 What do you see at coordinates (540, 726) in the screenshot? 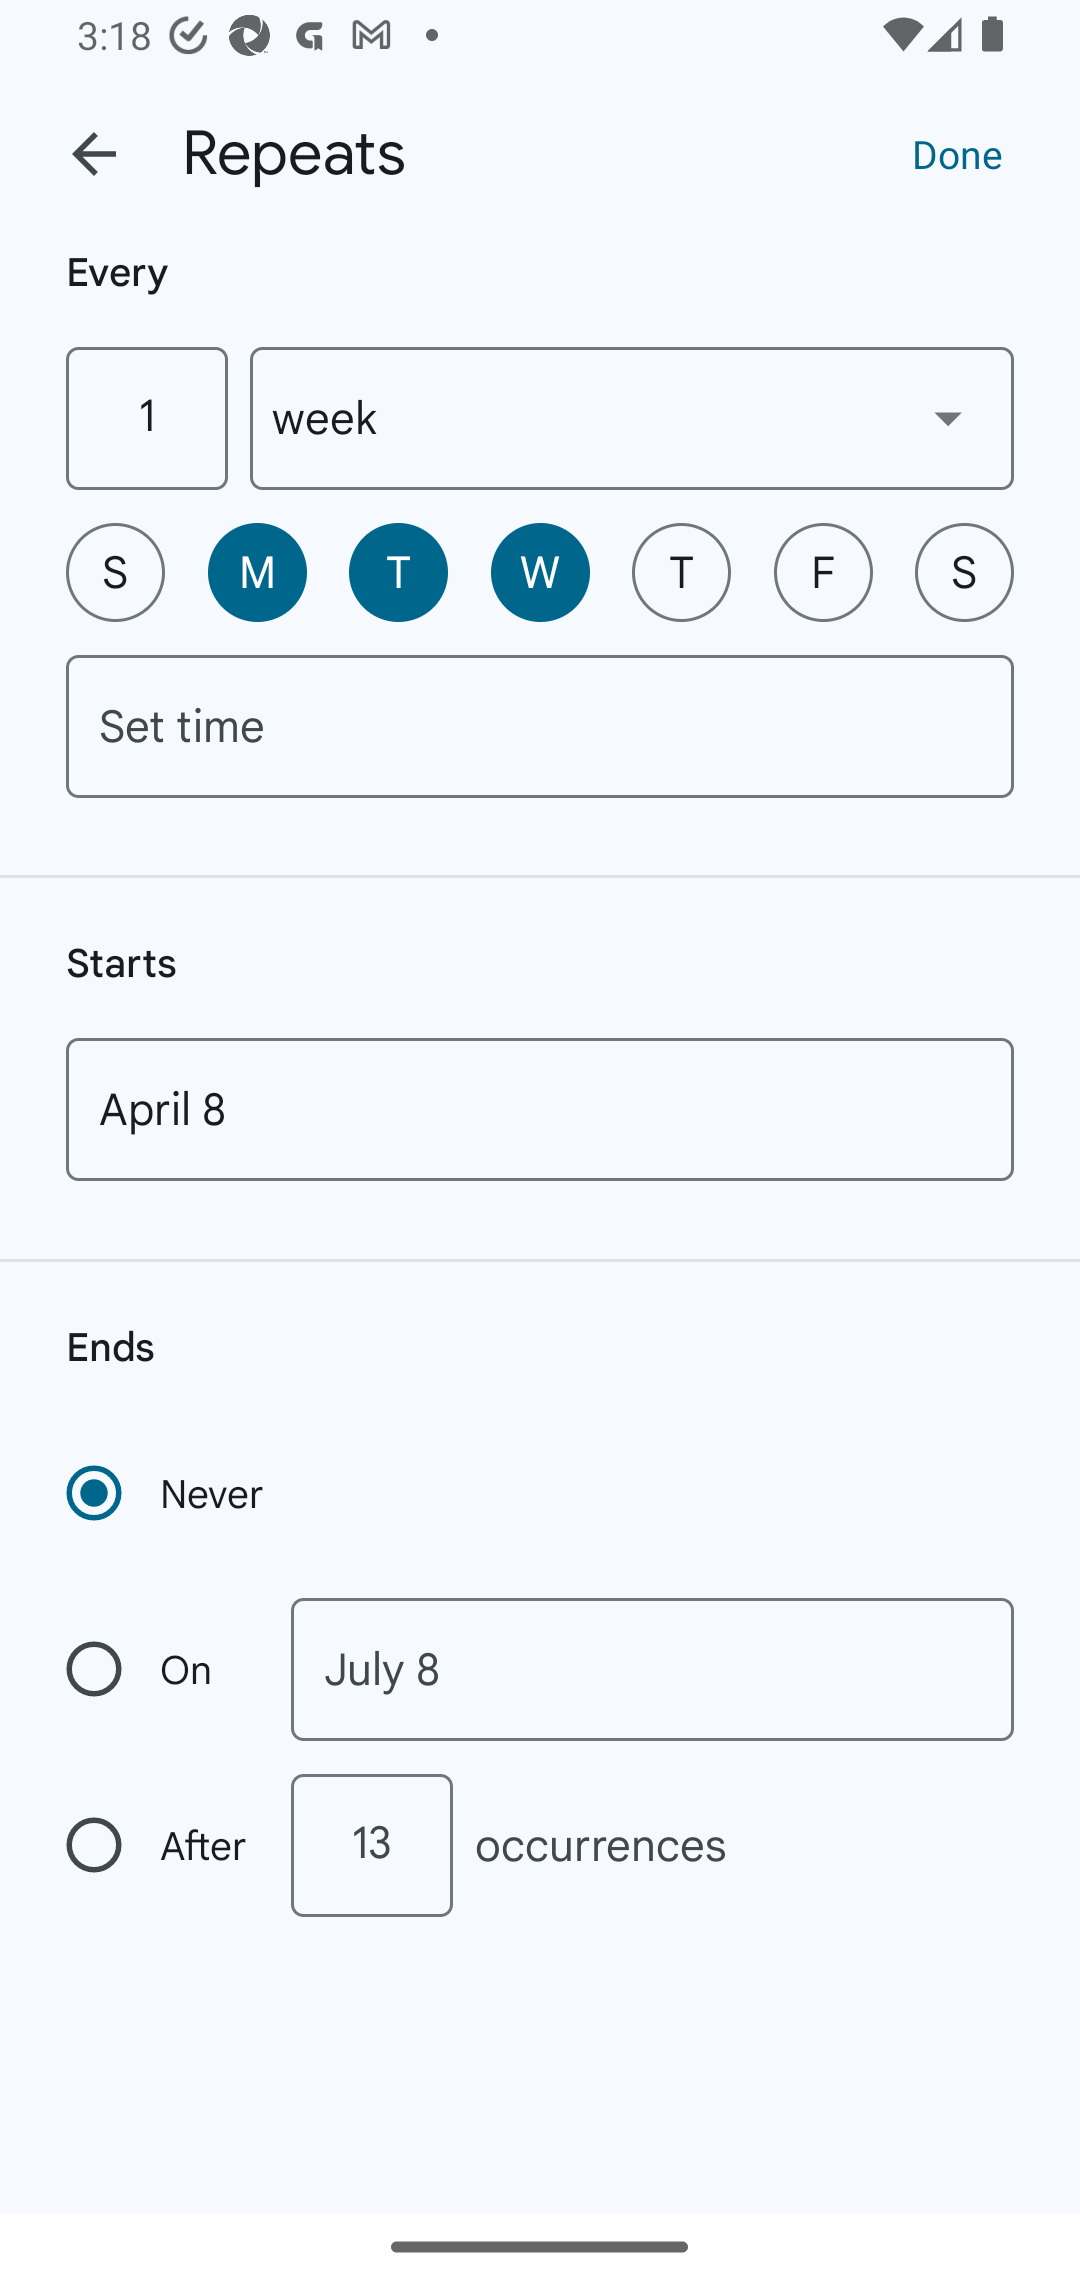
I see `Set time` at bounding box center [540, 726].